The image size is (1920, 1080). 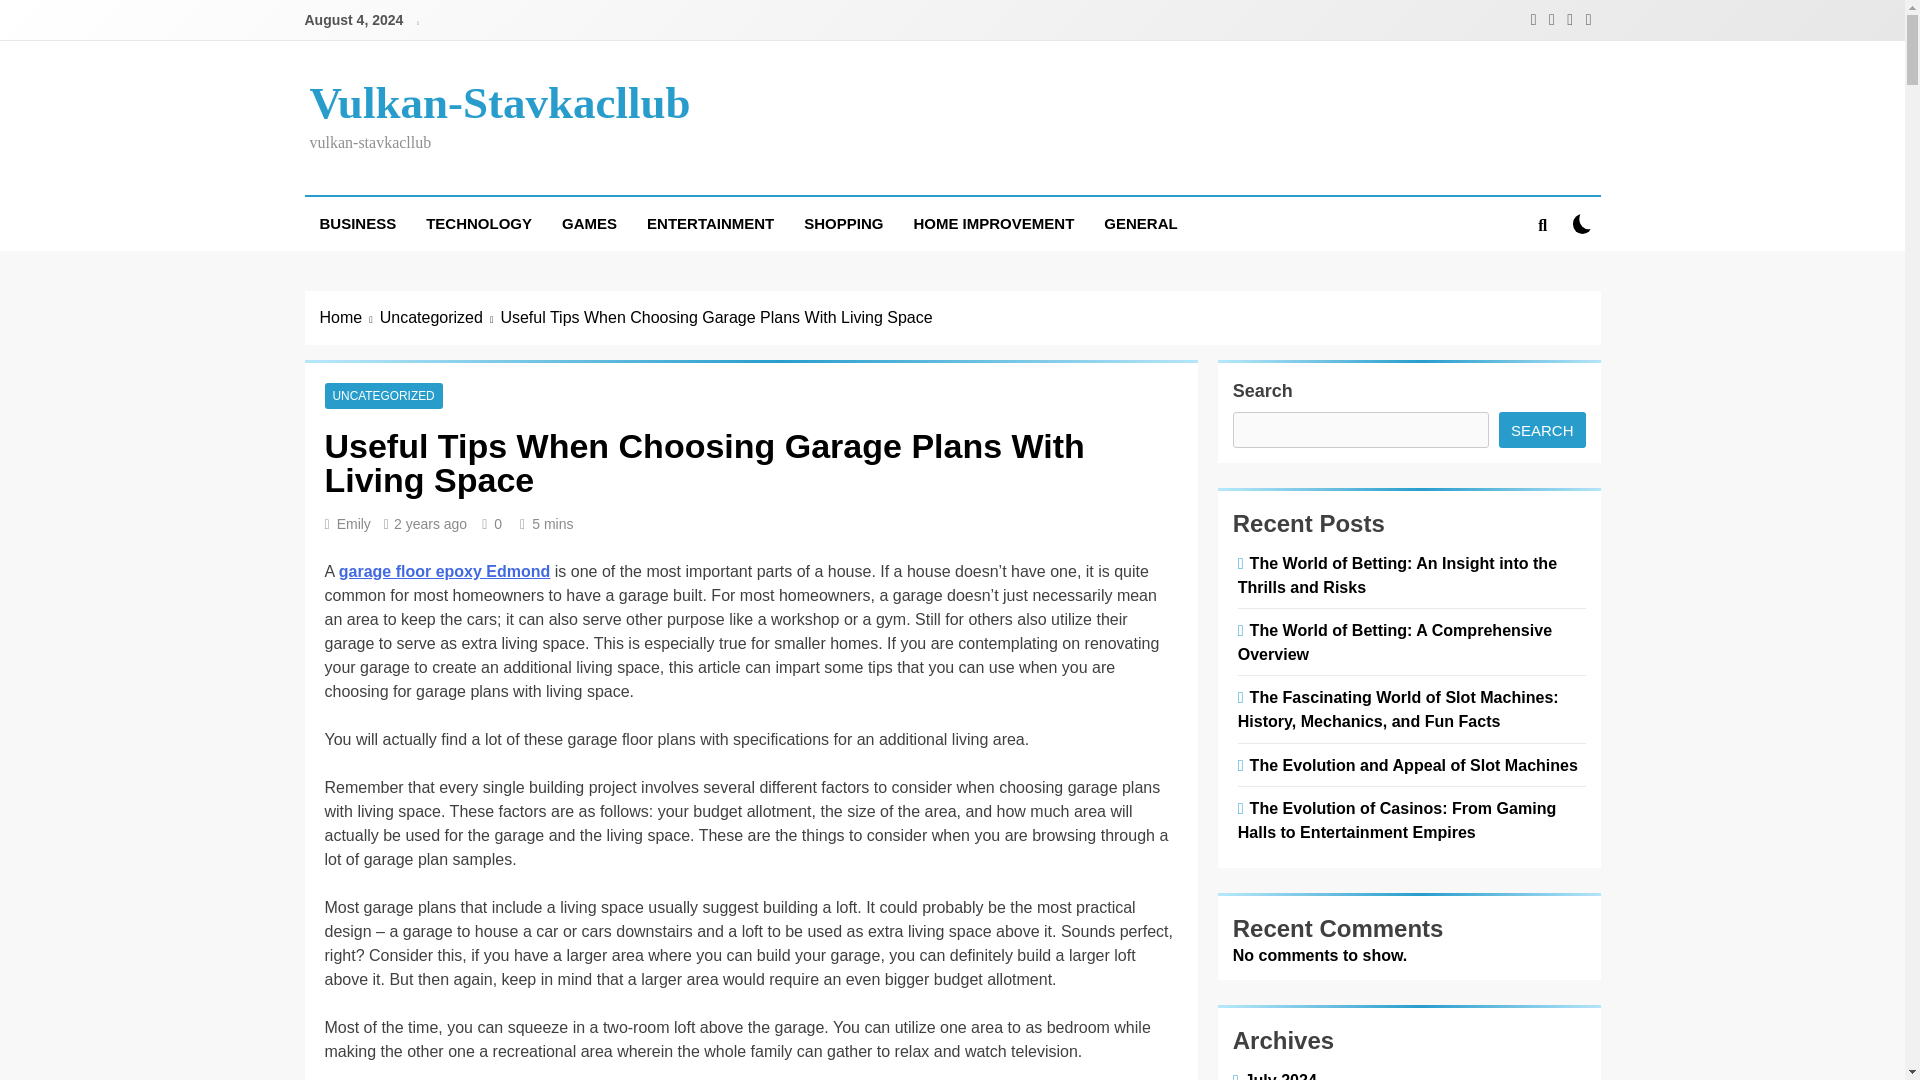 What do you see at coordinates (350, 318) in the screenshot?
I see `Home` at bounding box center [350, 318].